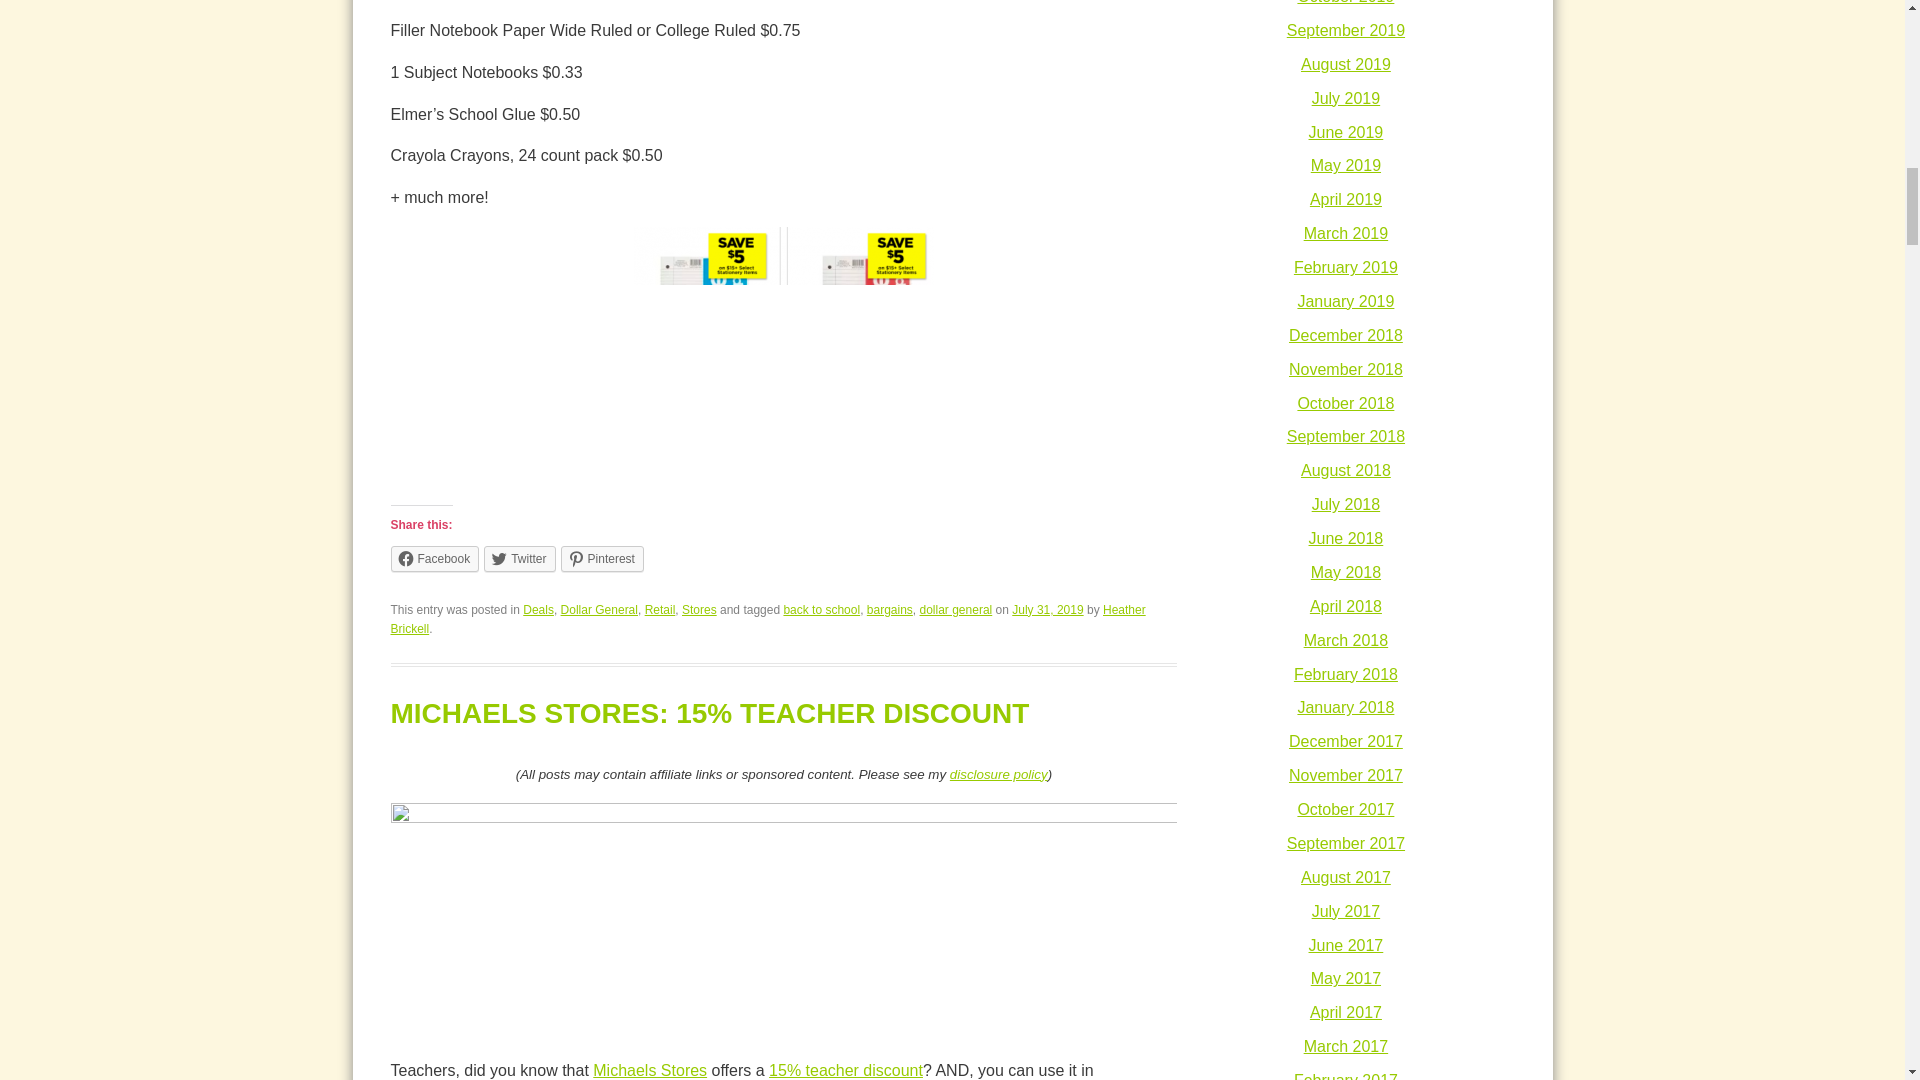  I want to click on Click to share on Facebook, so click(434, 559).